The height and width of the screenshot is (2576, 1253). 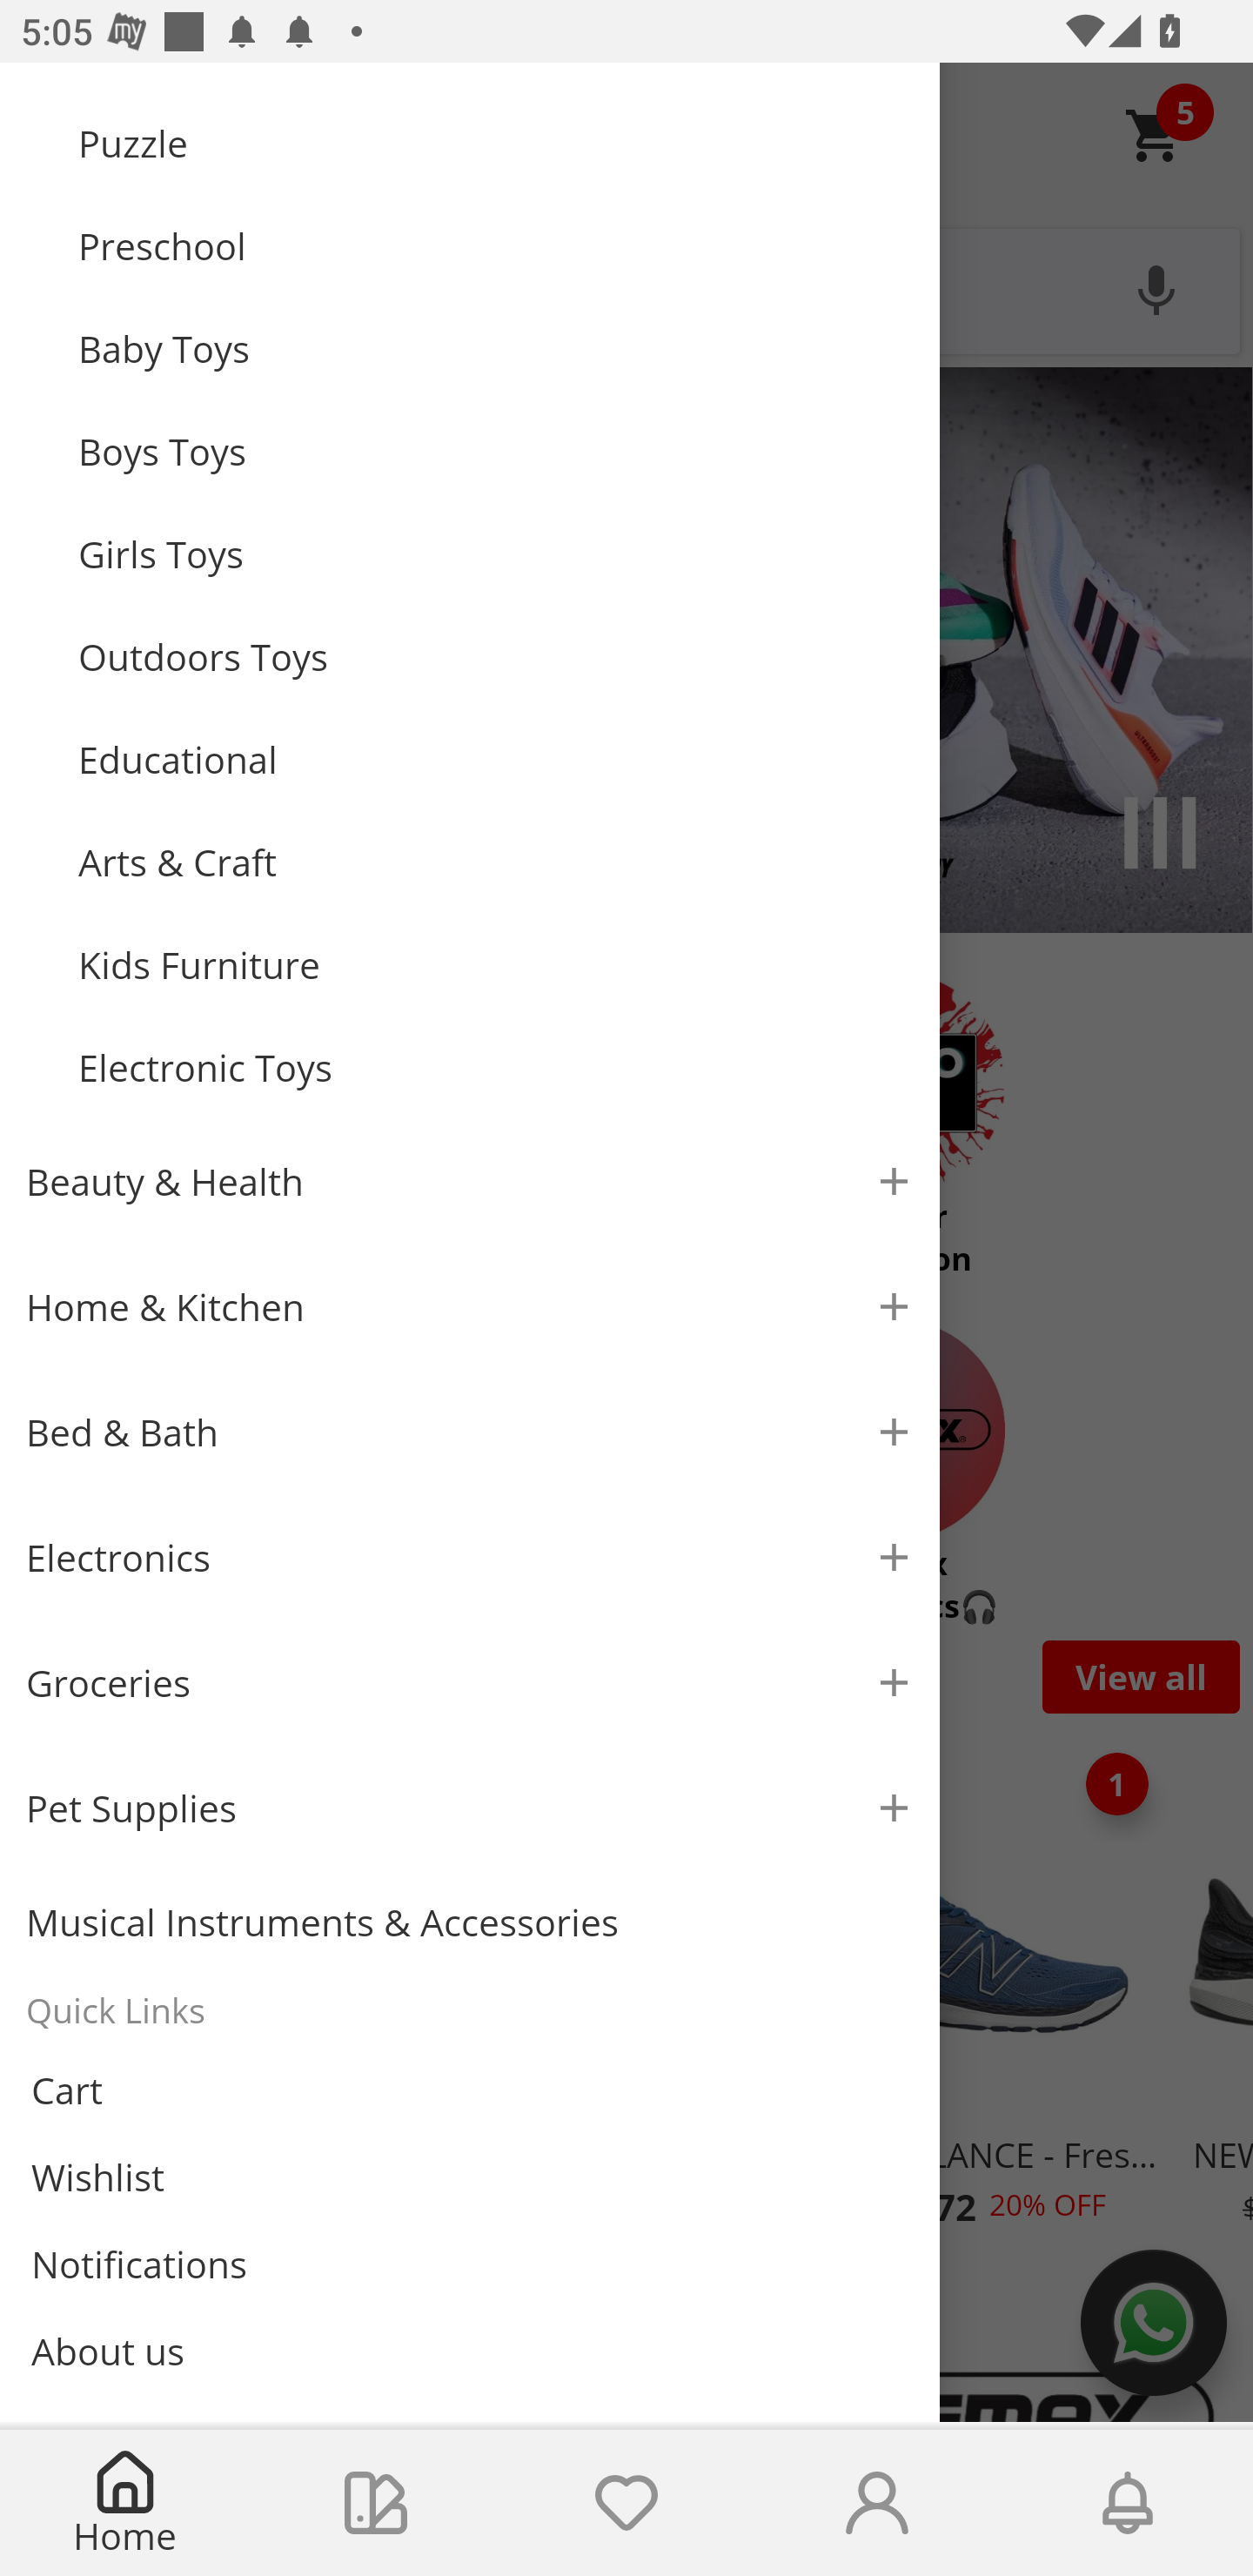 What do you see at coordinates (496, 656) in the screenshot?
I see `Outdoors Toys` at bounding box center [496, 656].